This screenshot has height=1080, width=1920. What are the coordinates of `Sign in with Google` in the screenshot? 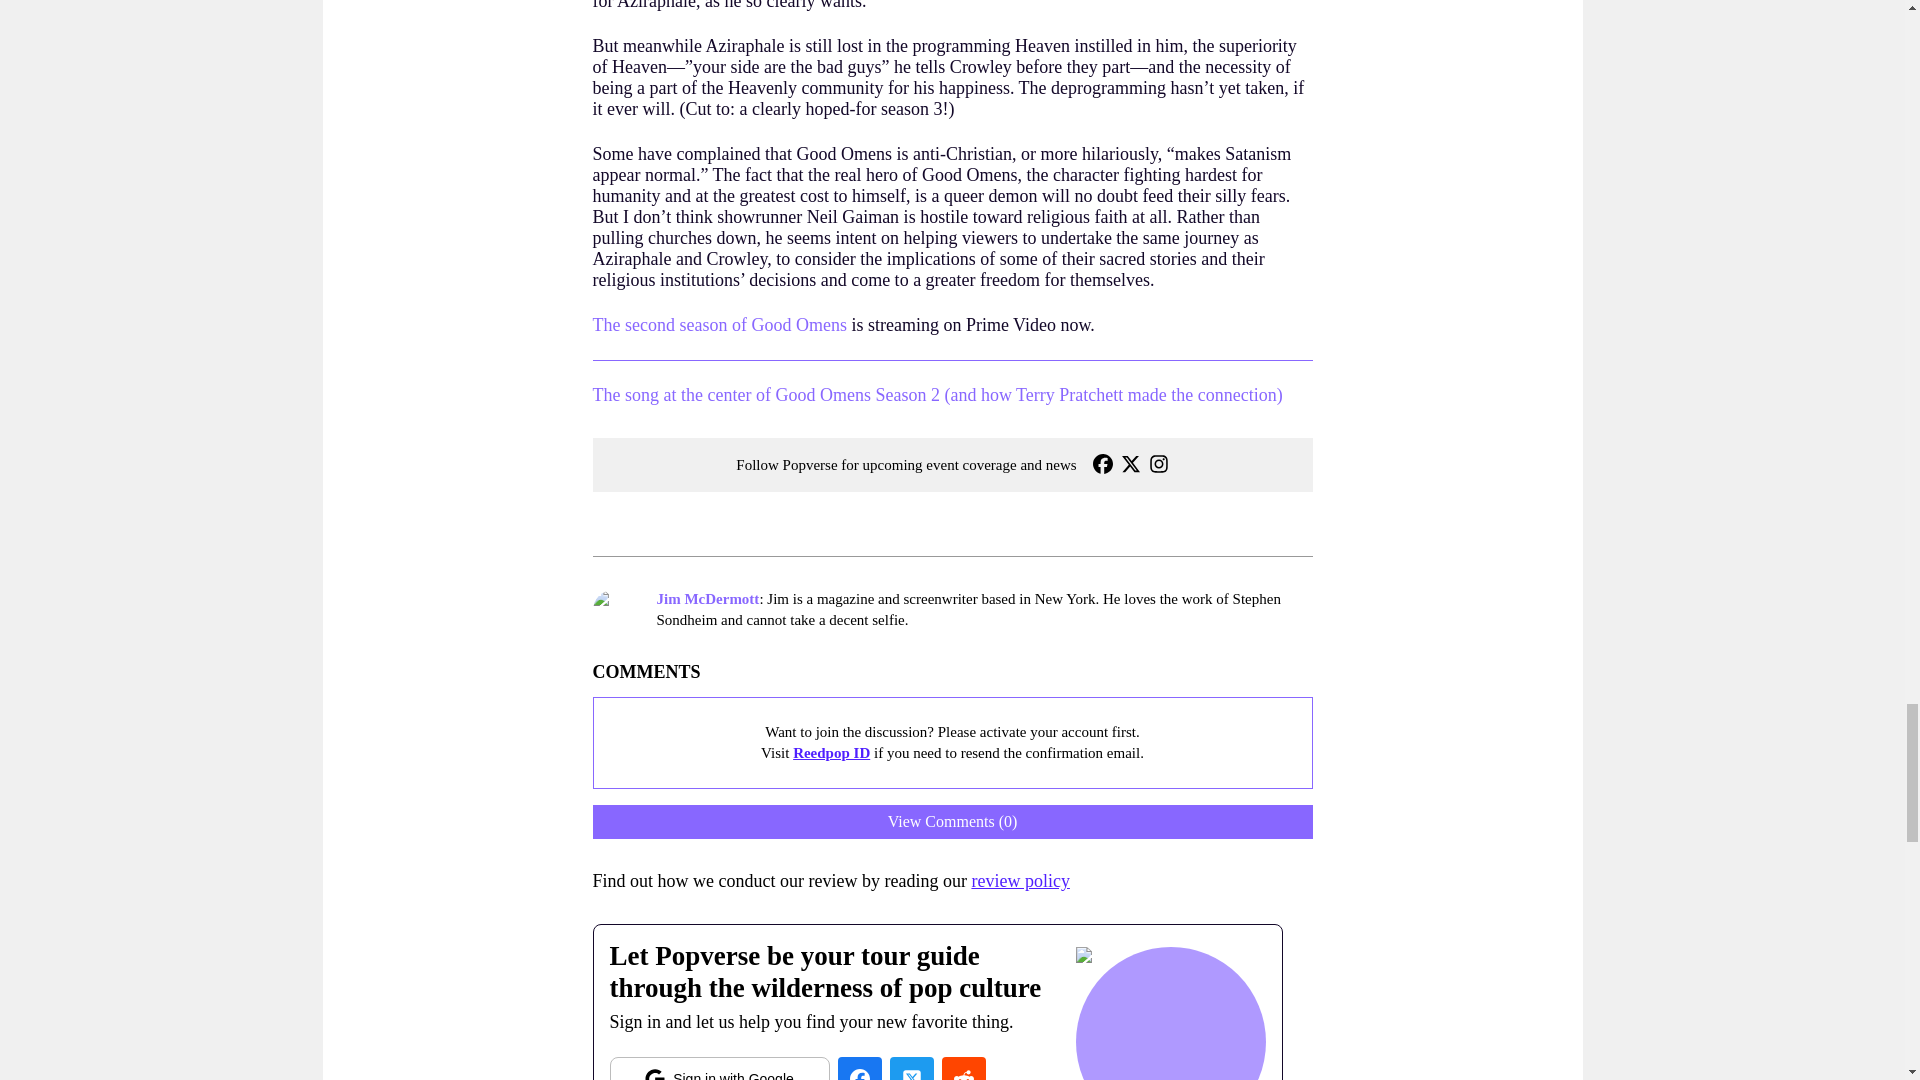 It's located at (720, 1068).